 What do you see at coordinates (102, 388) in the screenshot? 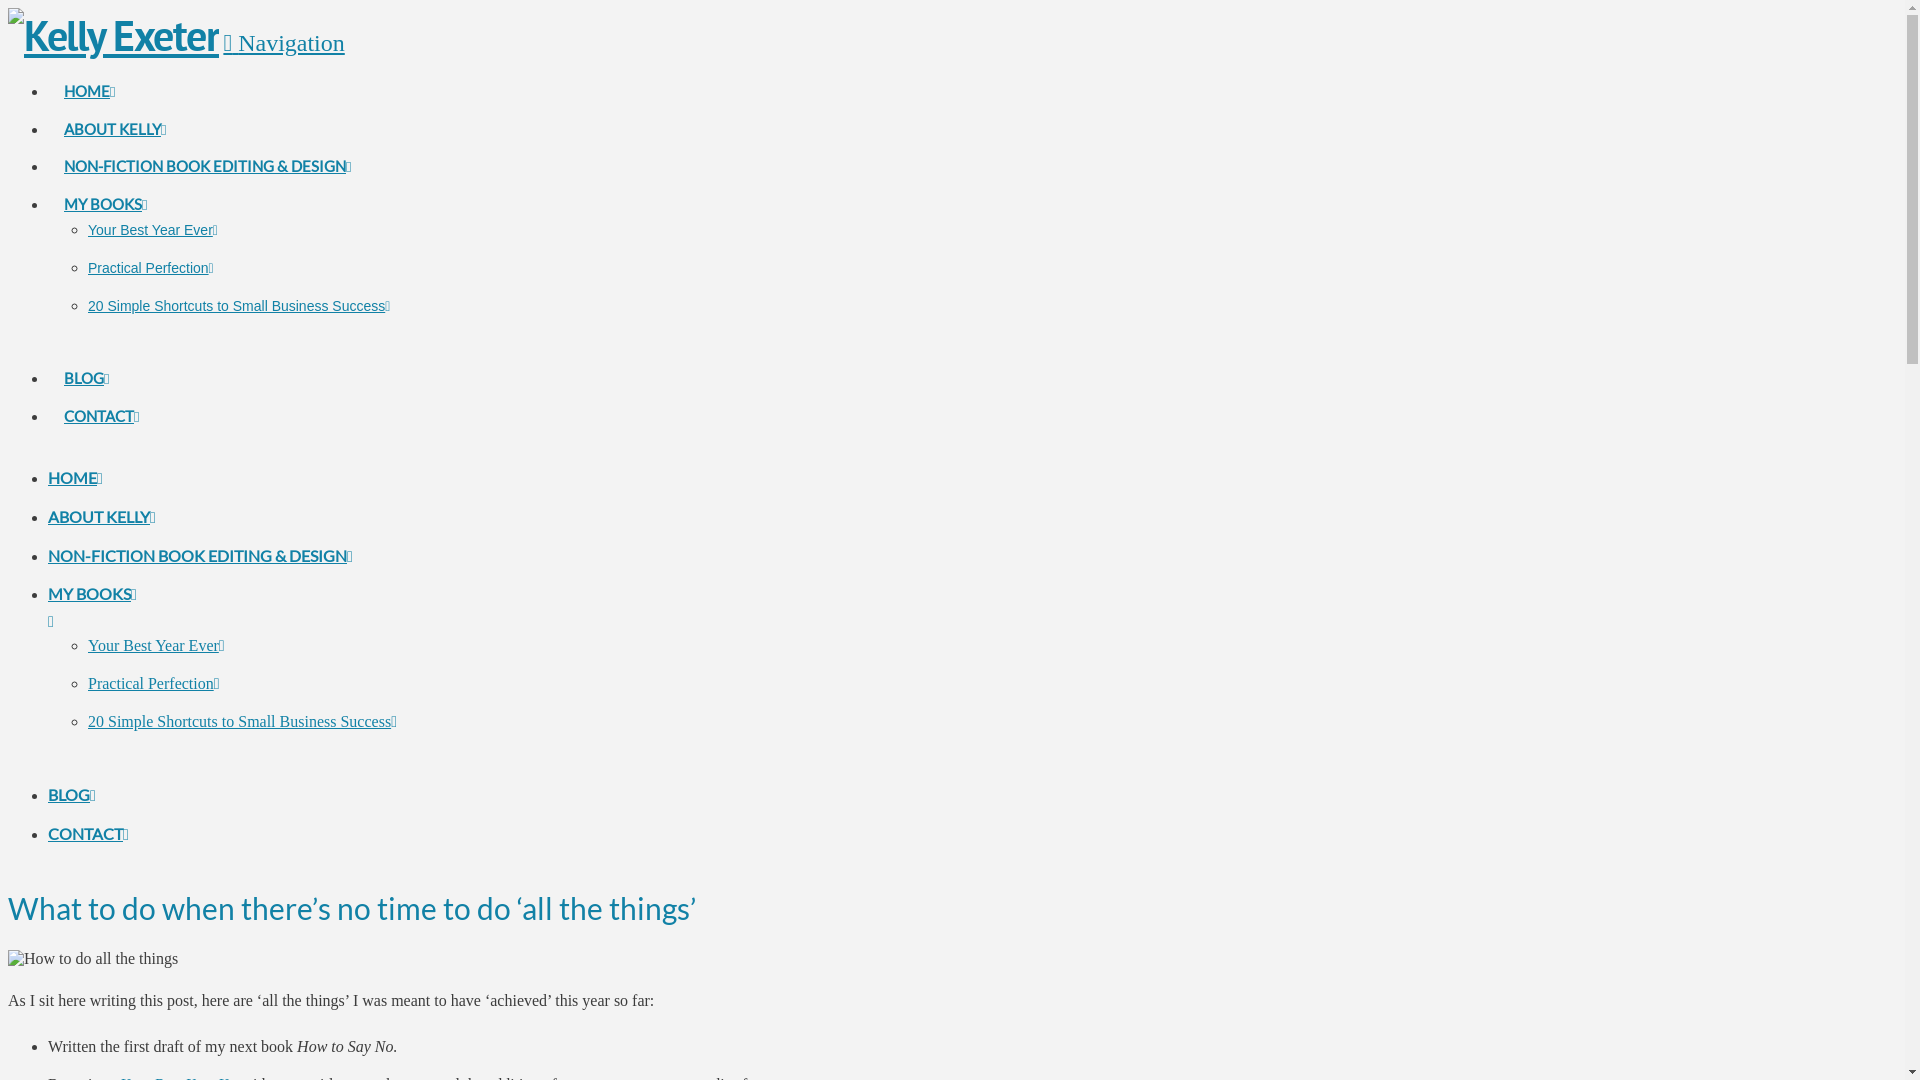
I see `CONTACT` at bounding box center [102, 388].